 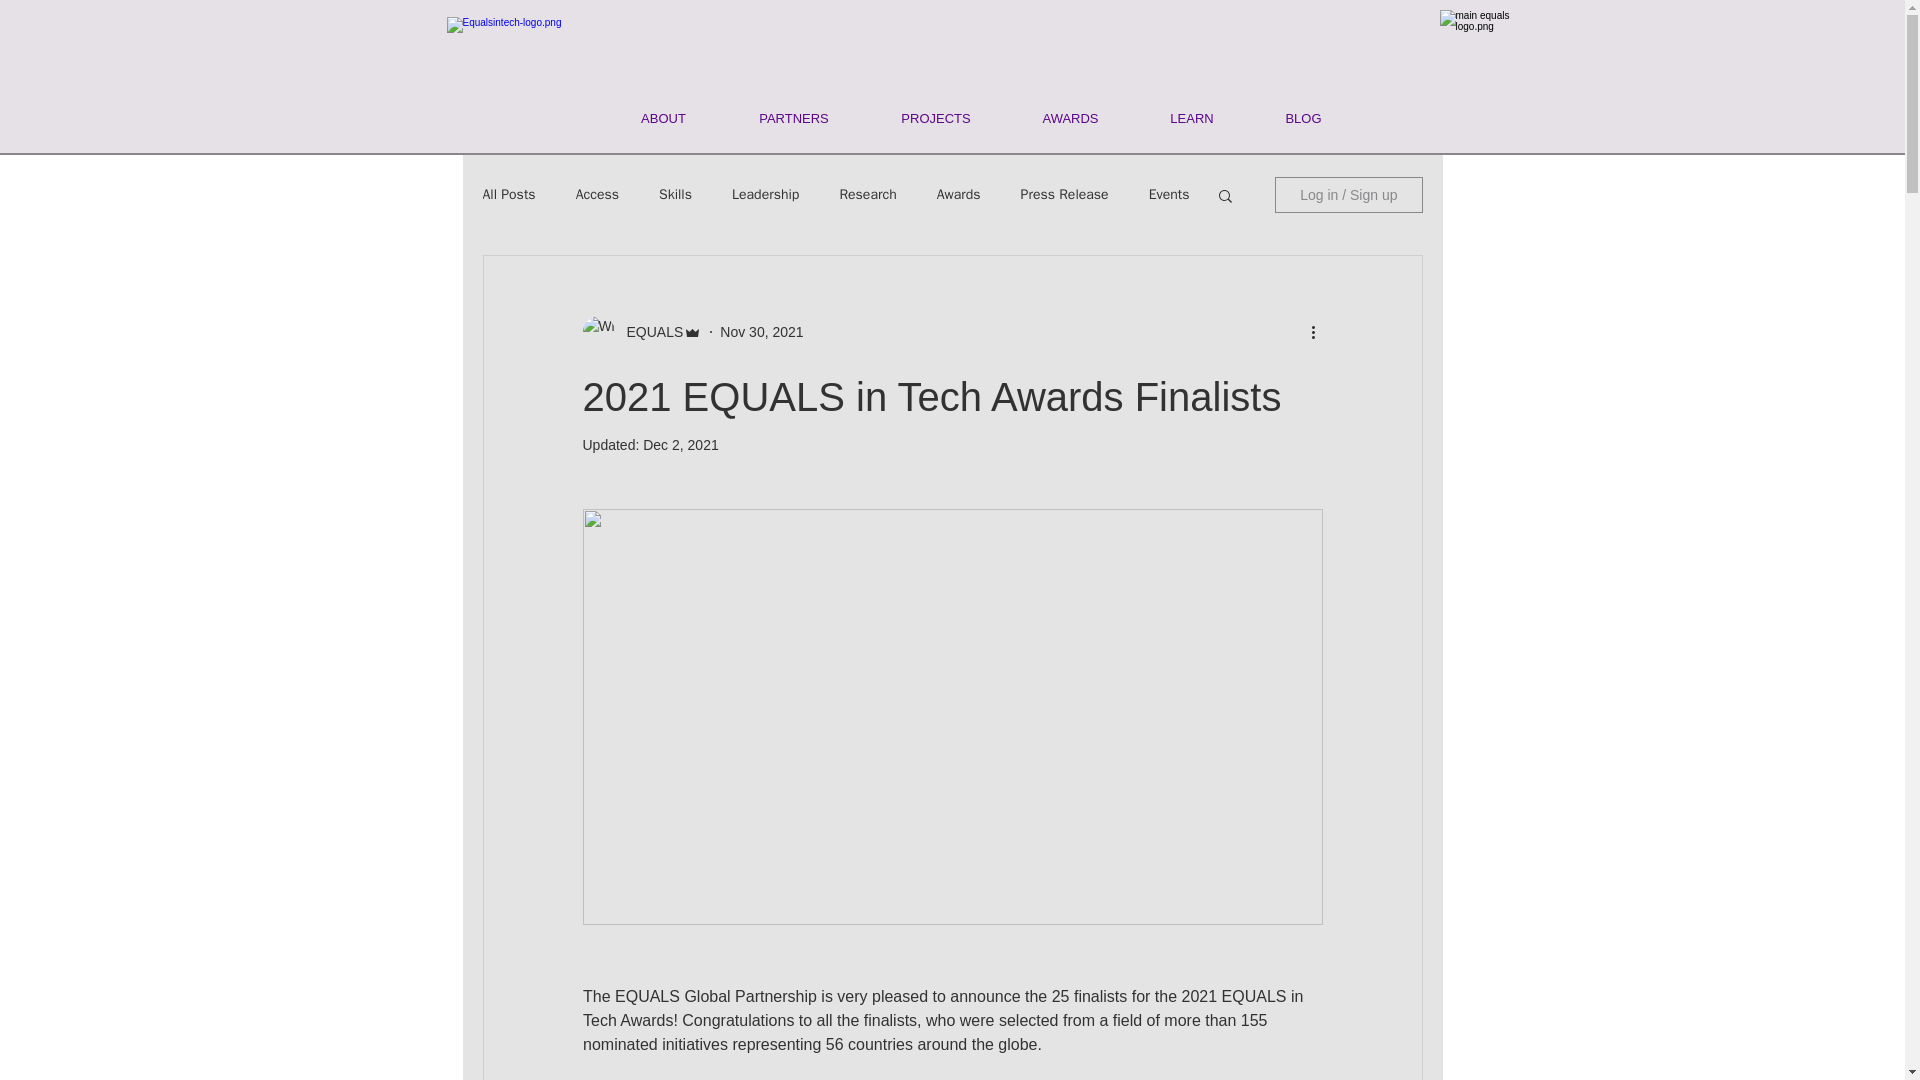 I want to click on AWARDS, so click(x=1070, y=118).